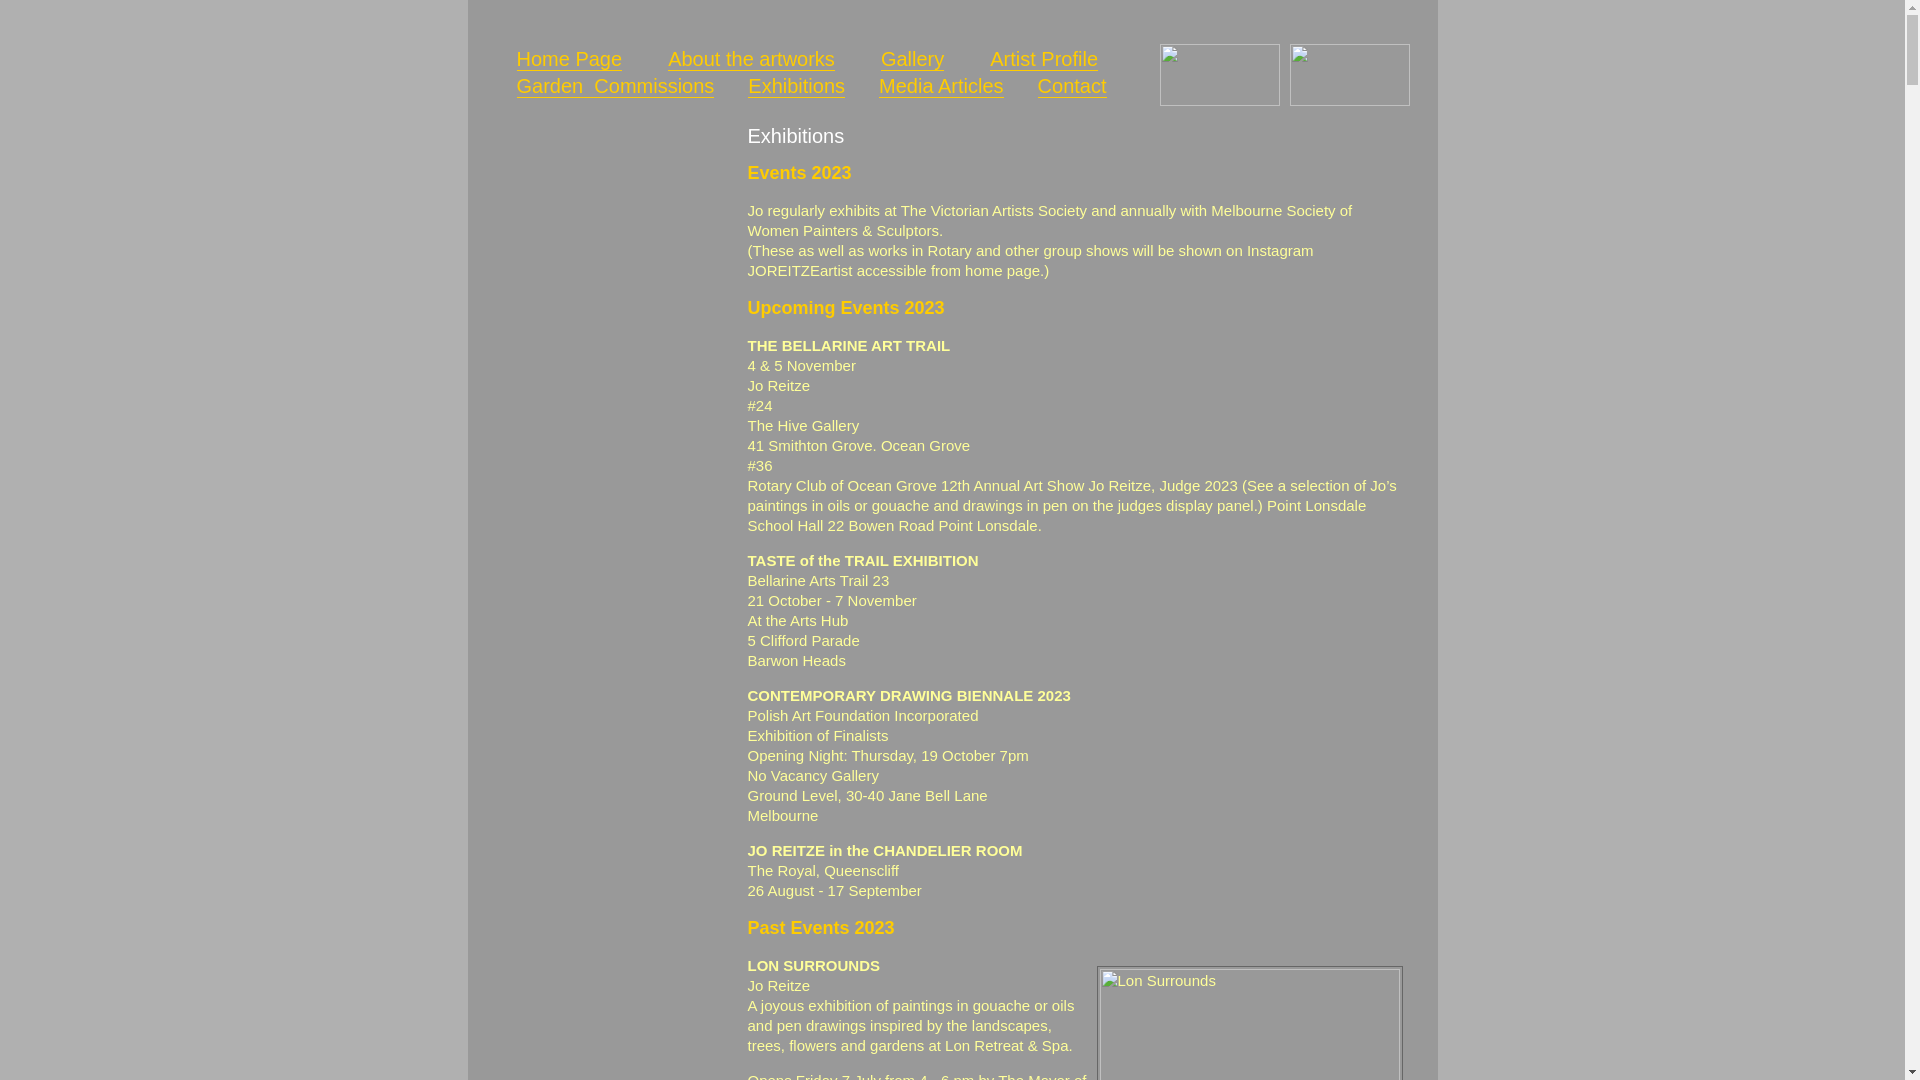 This screenshot has height=1080, width=1920. Describe the element at coordinates (912, 60) in the screenshot. I see `Gallery` at that location.